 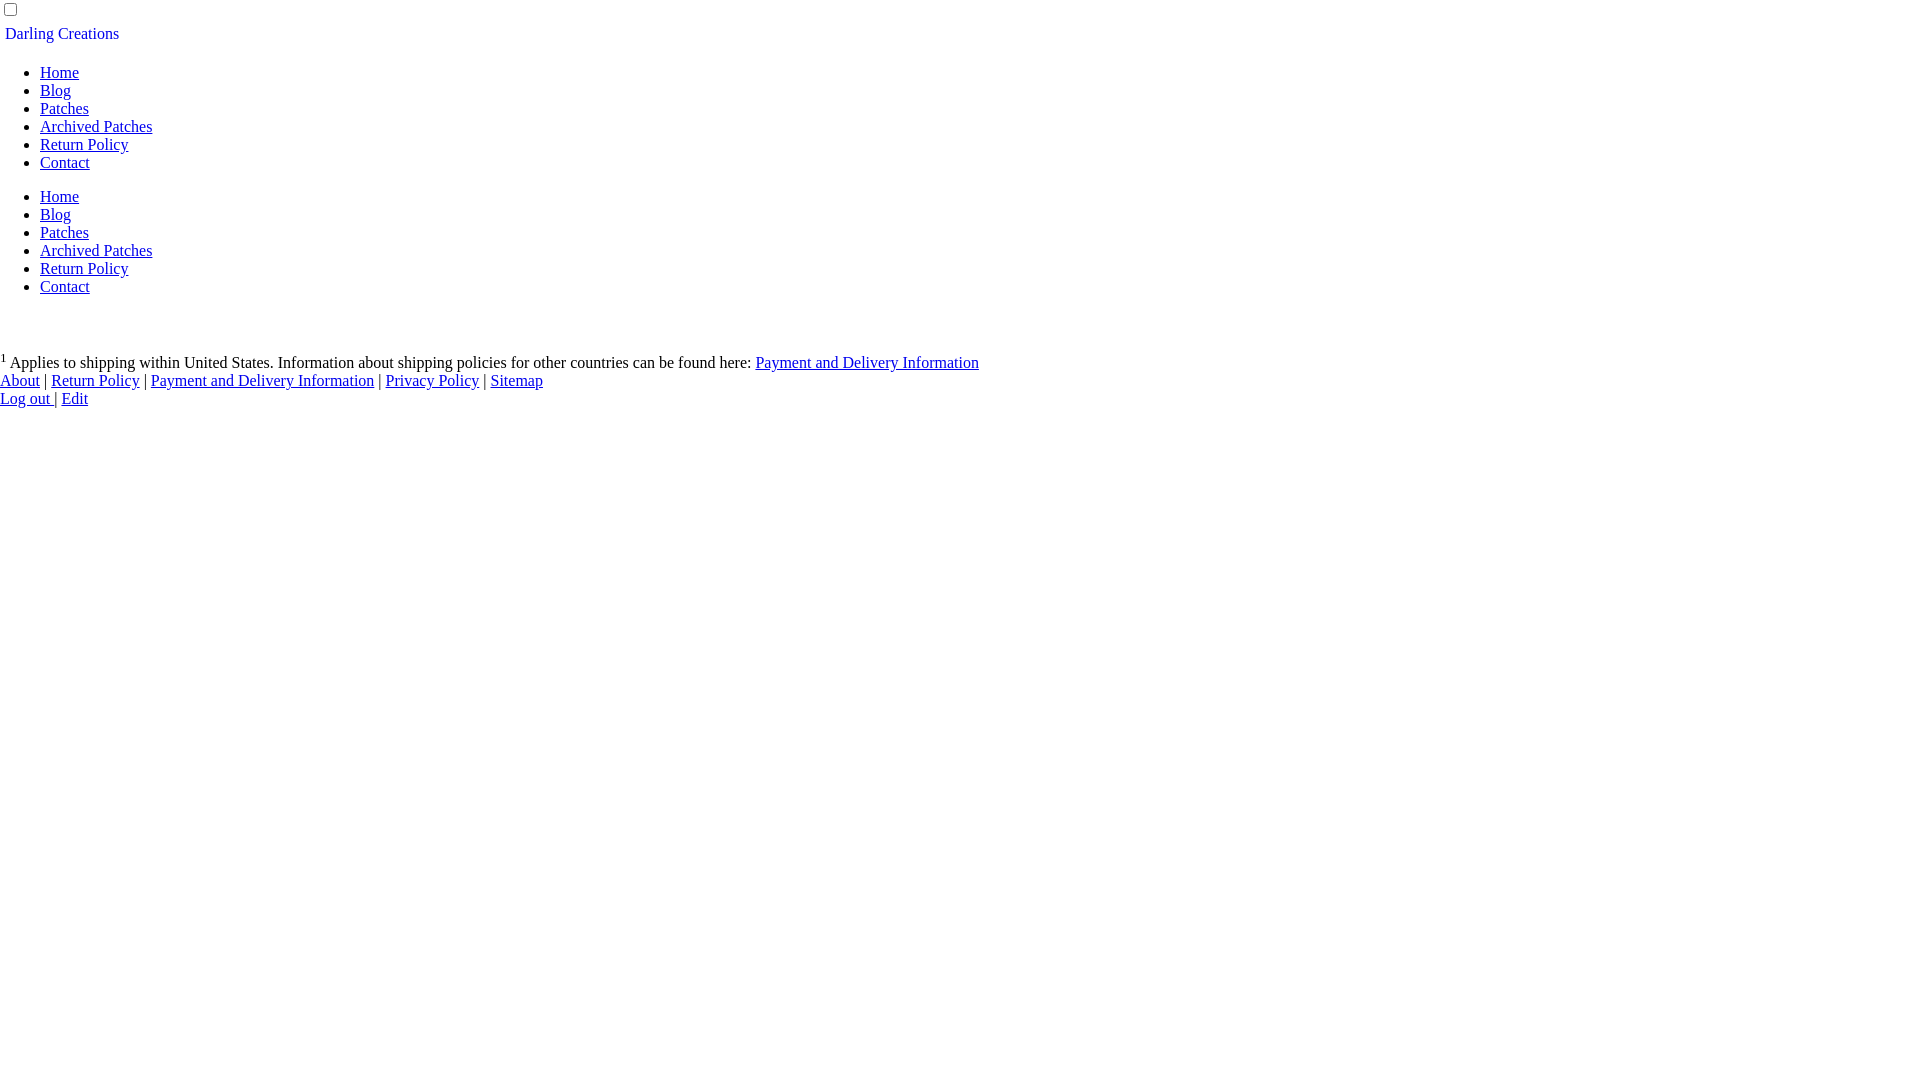 What do you see at coordinates (20, 380) in the screenshot?
I see `About` at bounding box center [20, 380].